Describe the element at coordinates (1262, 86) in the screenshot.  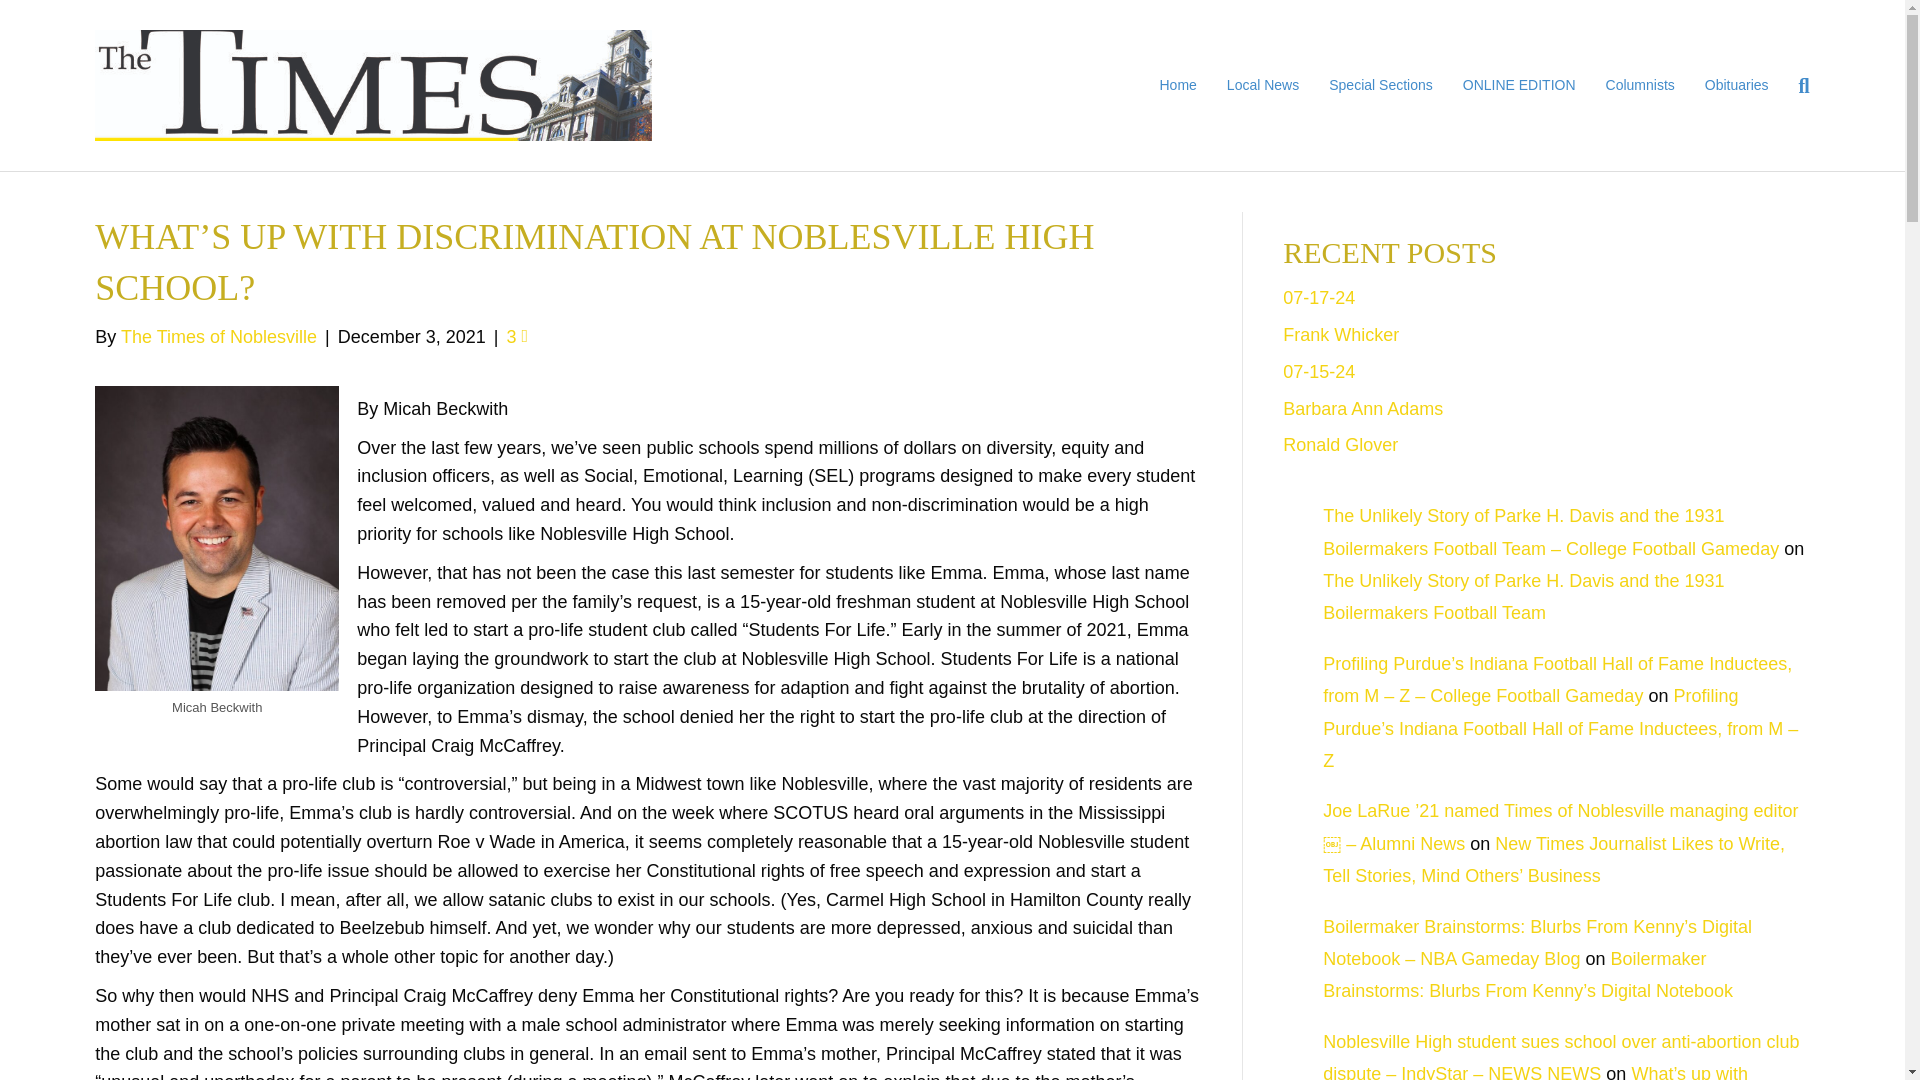
I see `Local News` at that location.